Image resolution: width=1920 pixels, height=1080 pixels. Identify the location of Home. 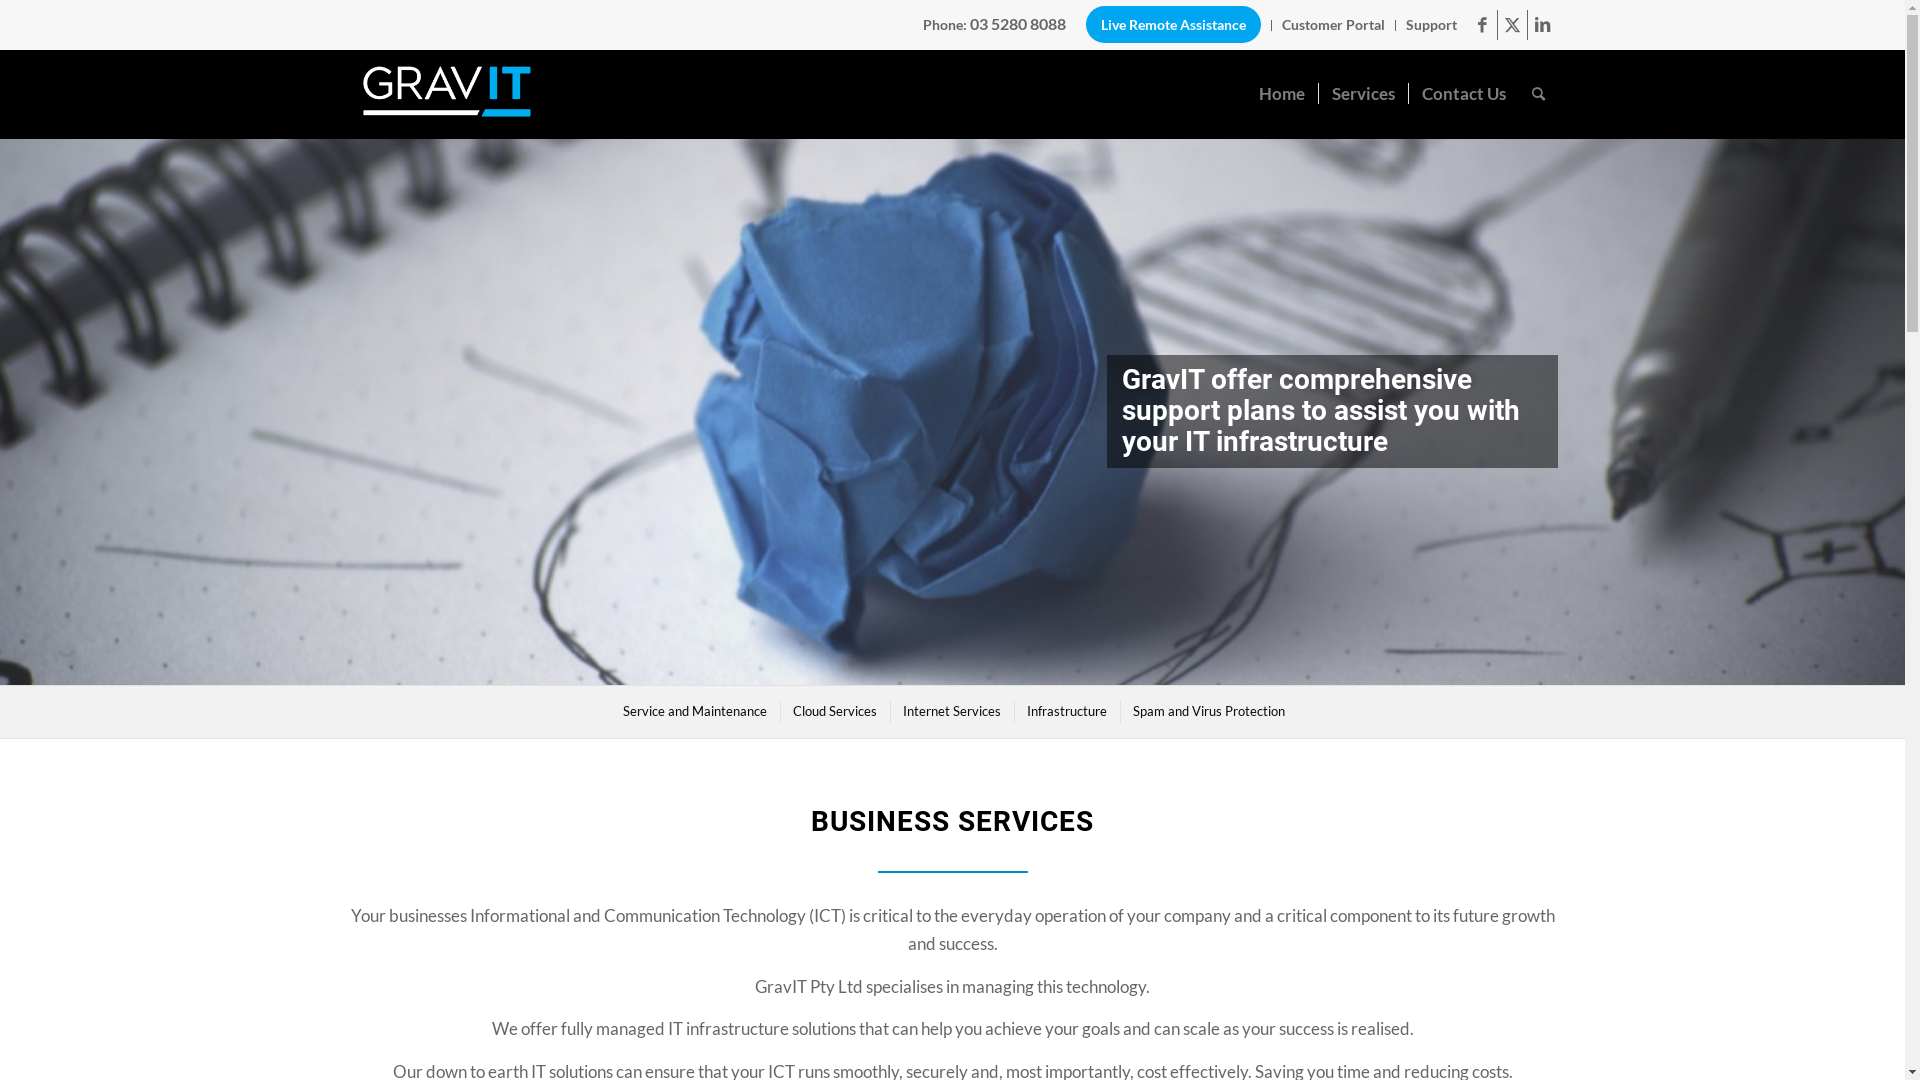
(1282, 94).